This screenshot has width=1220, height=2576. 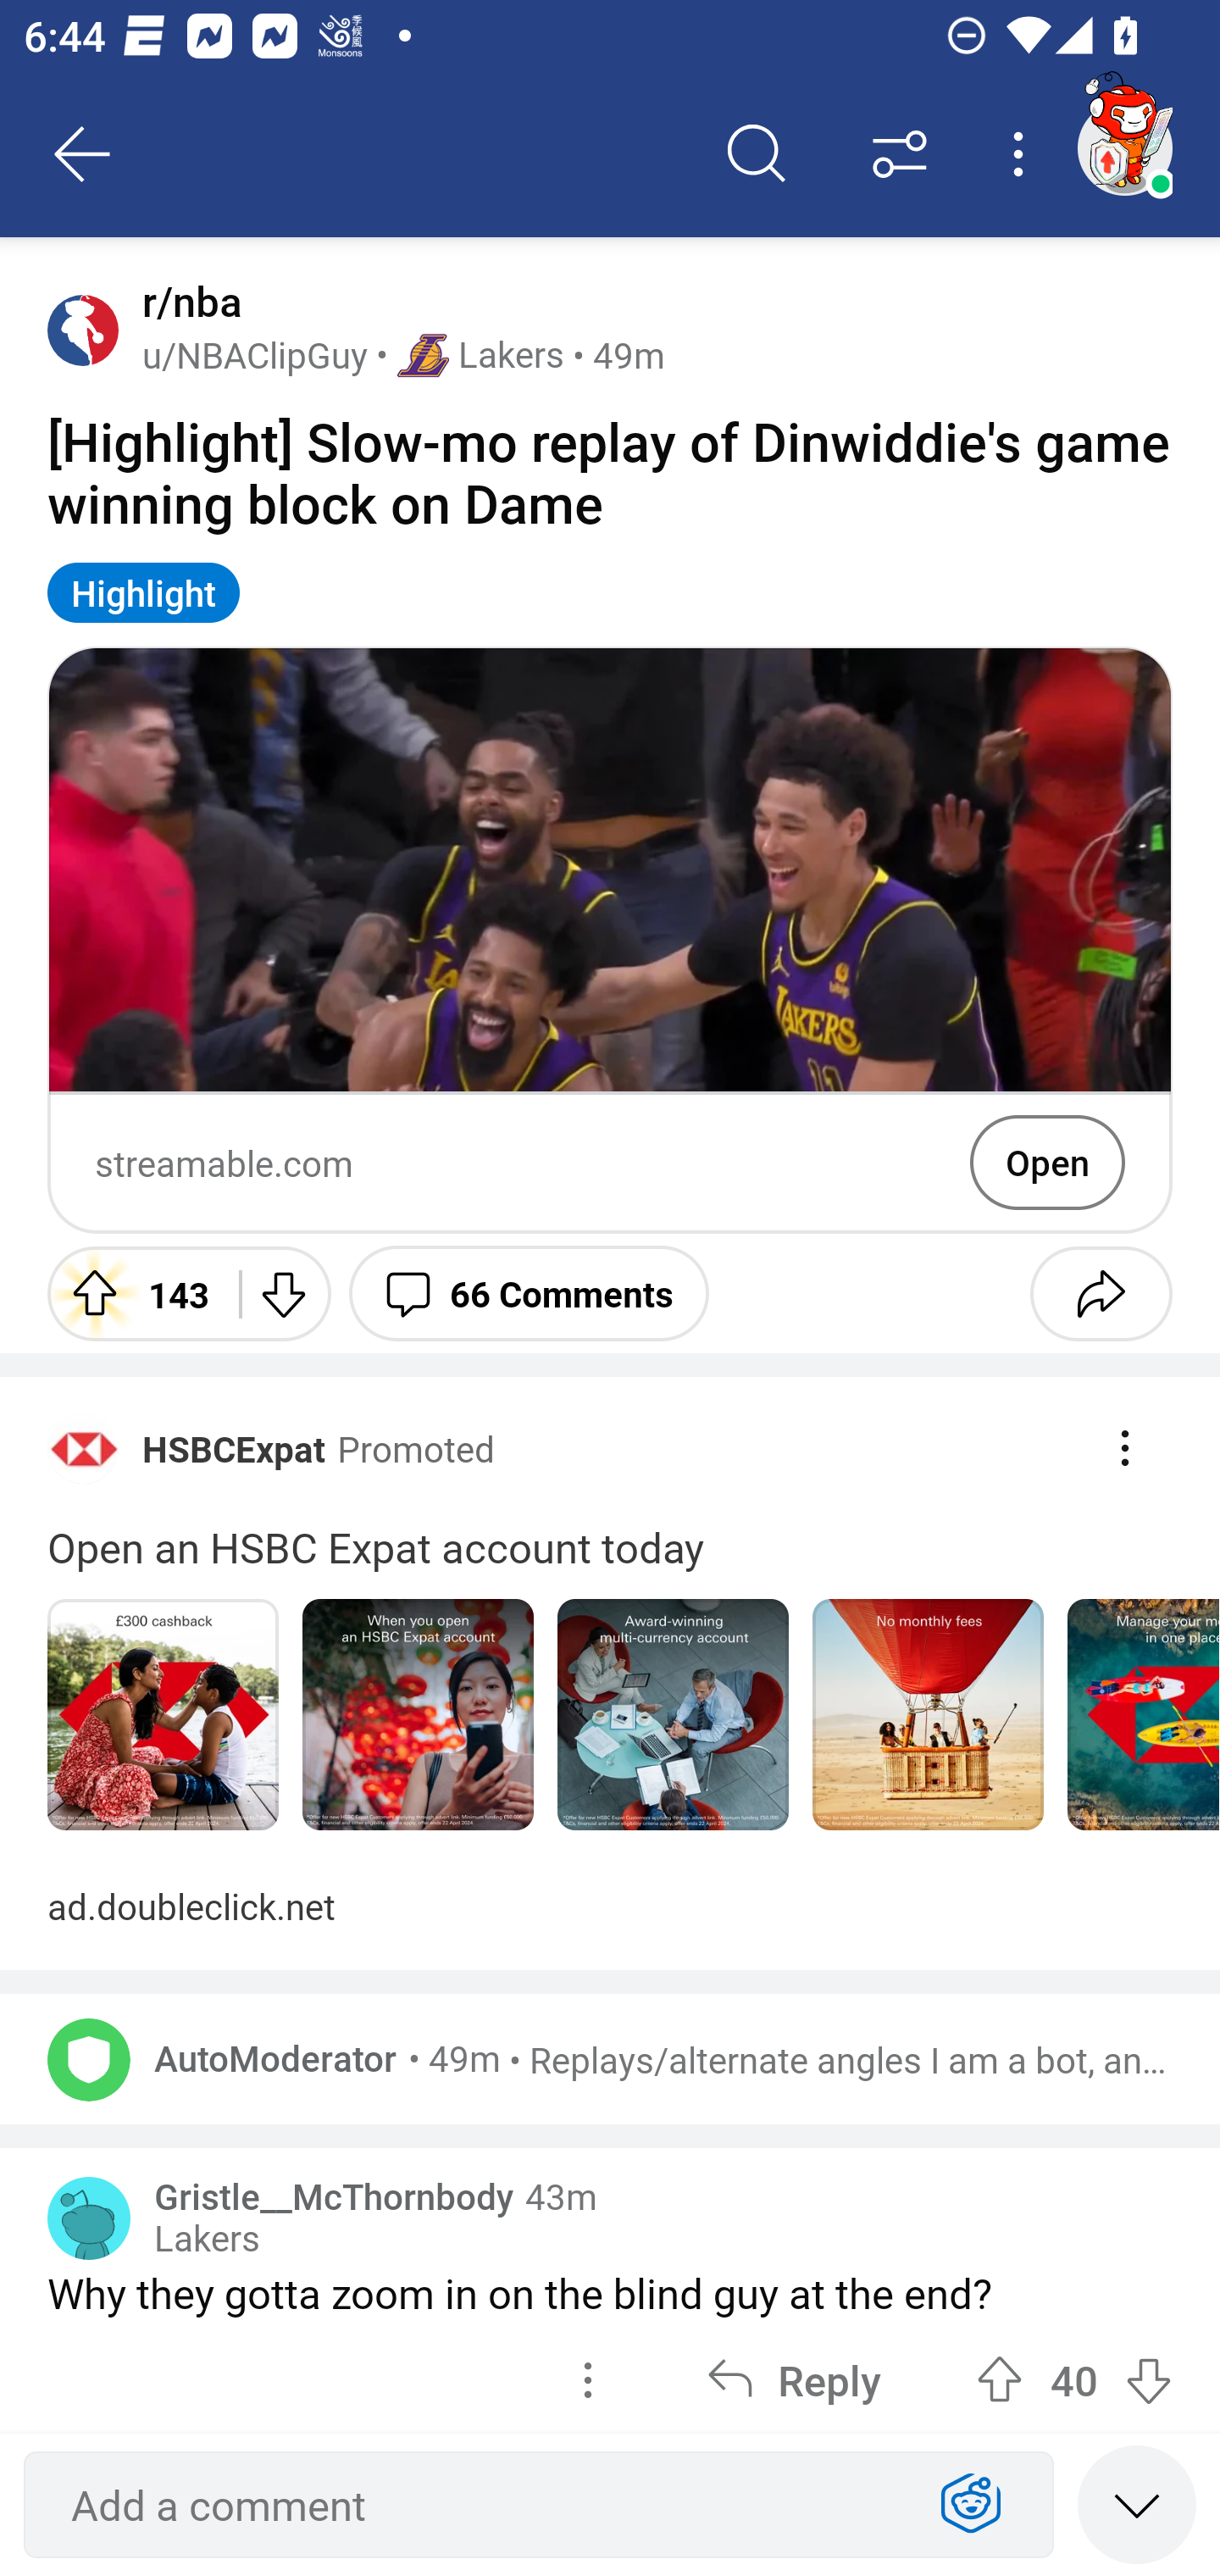 What do you see at coordinates (163, 1715) in the screenshot?
I see `Image 1 of 5. ` at bounding box center [163, 1715].